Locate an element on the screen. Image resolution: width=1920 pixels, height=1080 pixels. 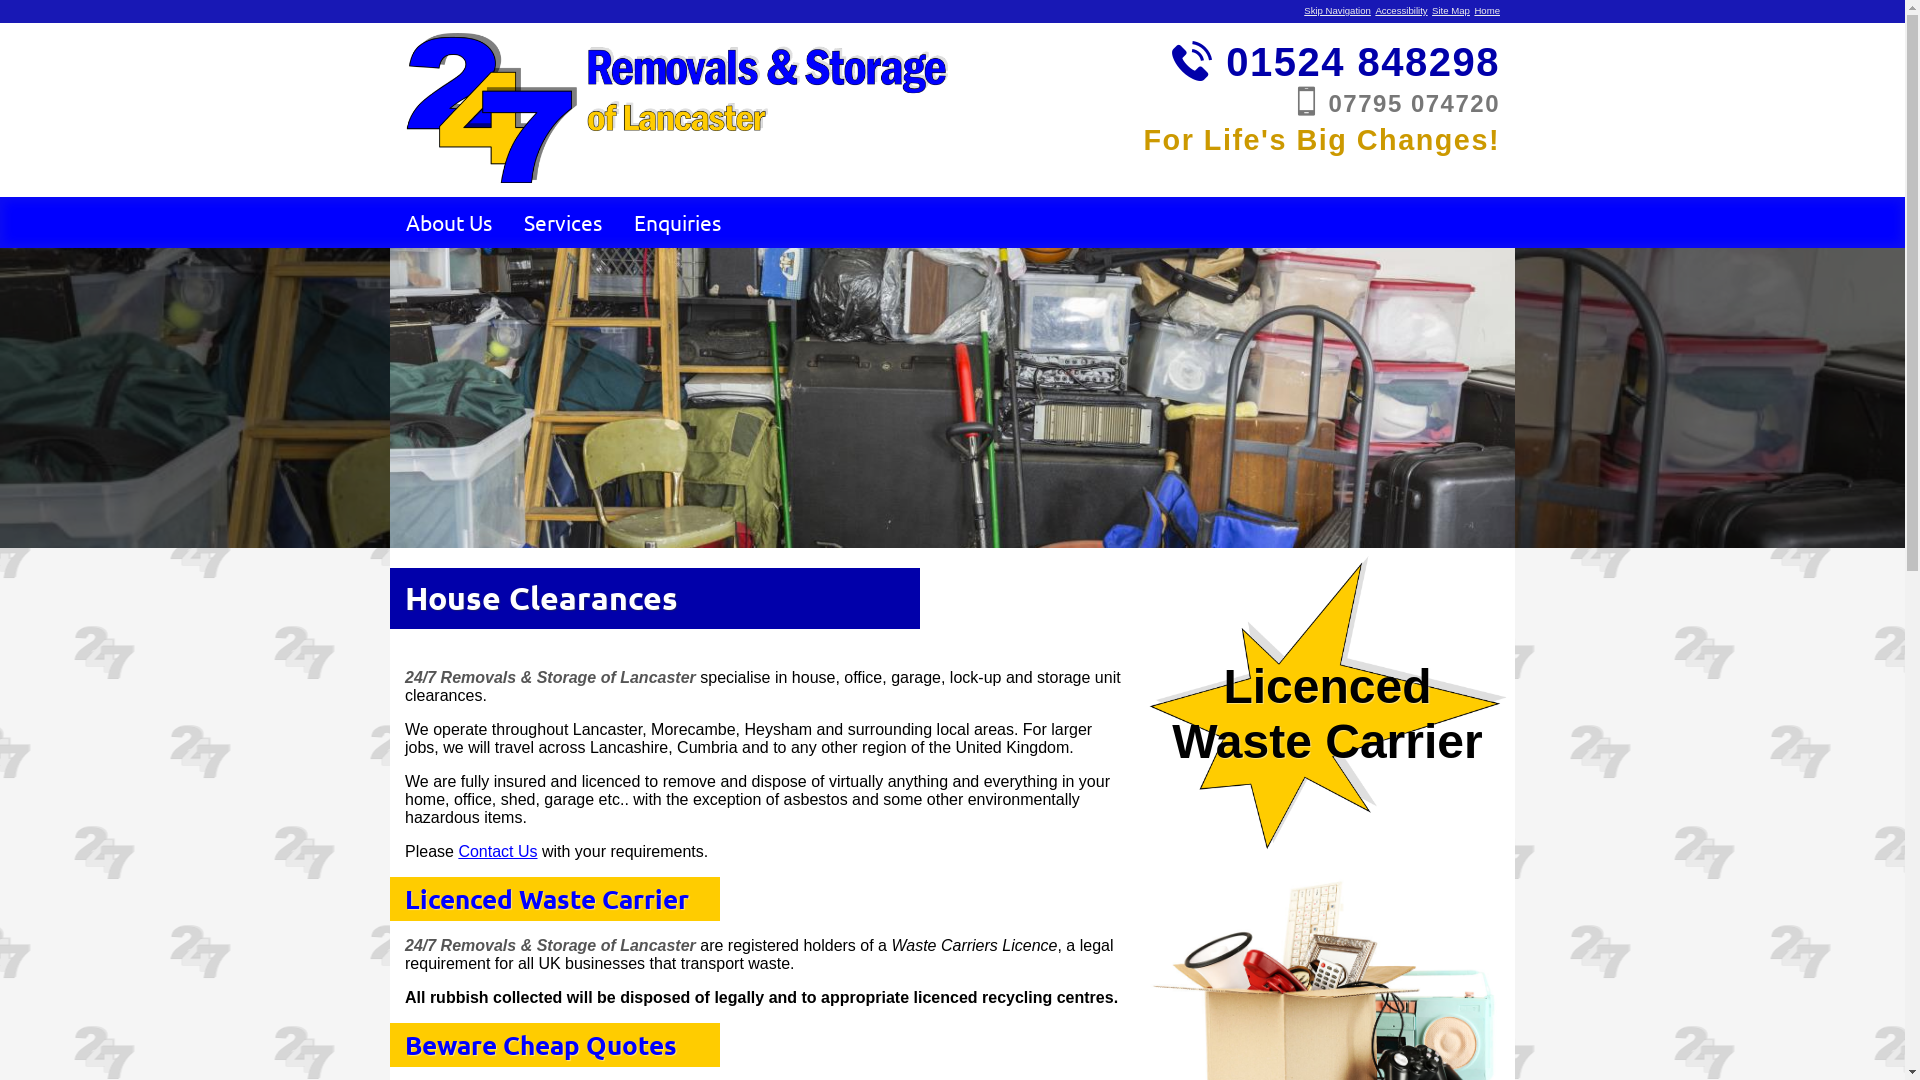
Home is located at coordinates (1487, 10).